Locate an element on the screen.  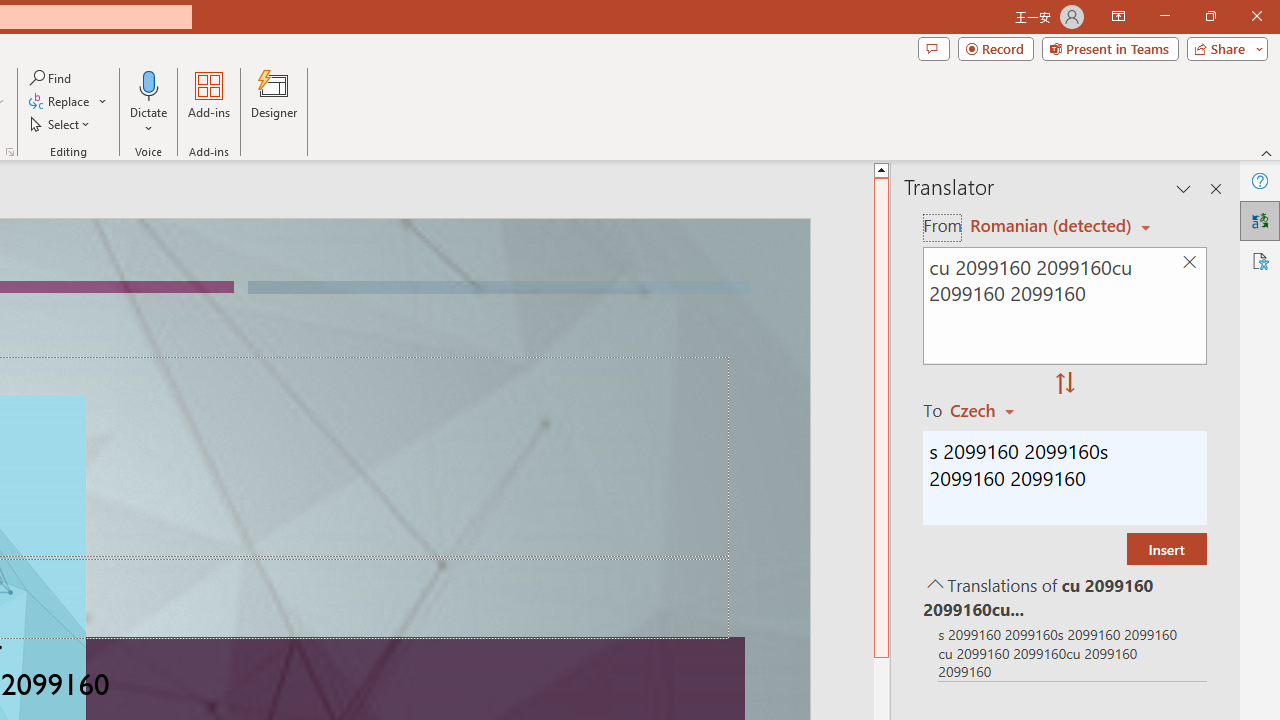
Translations of cu 2099160 2099160cu 2099160 2099160 is located at coordinates (1064, 596).